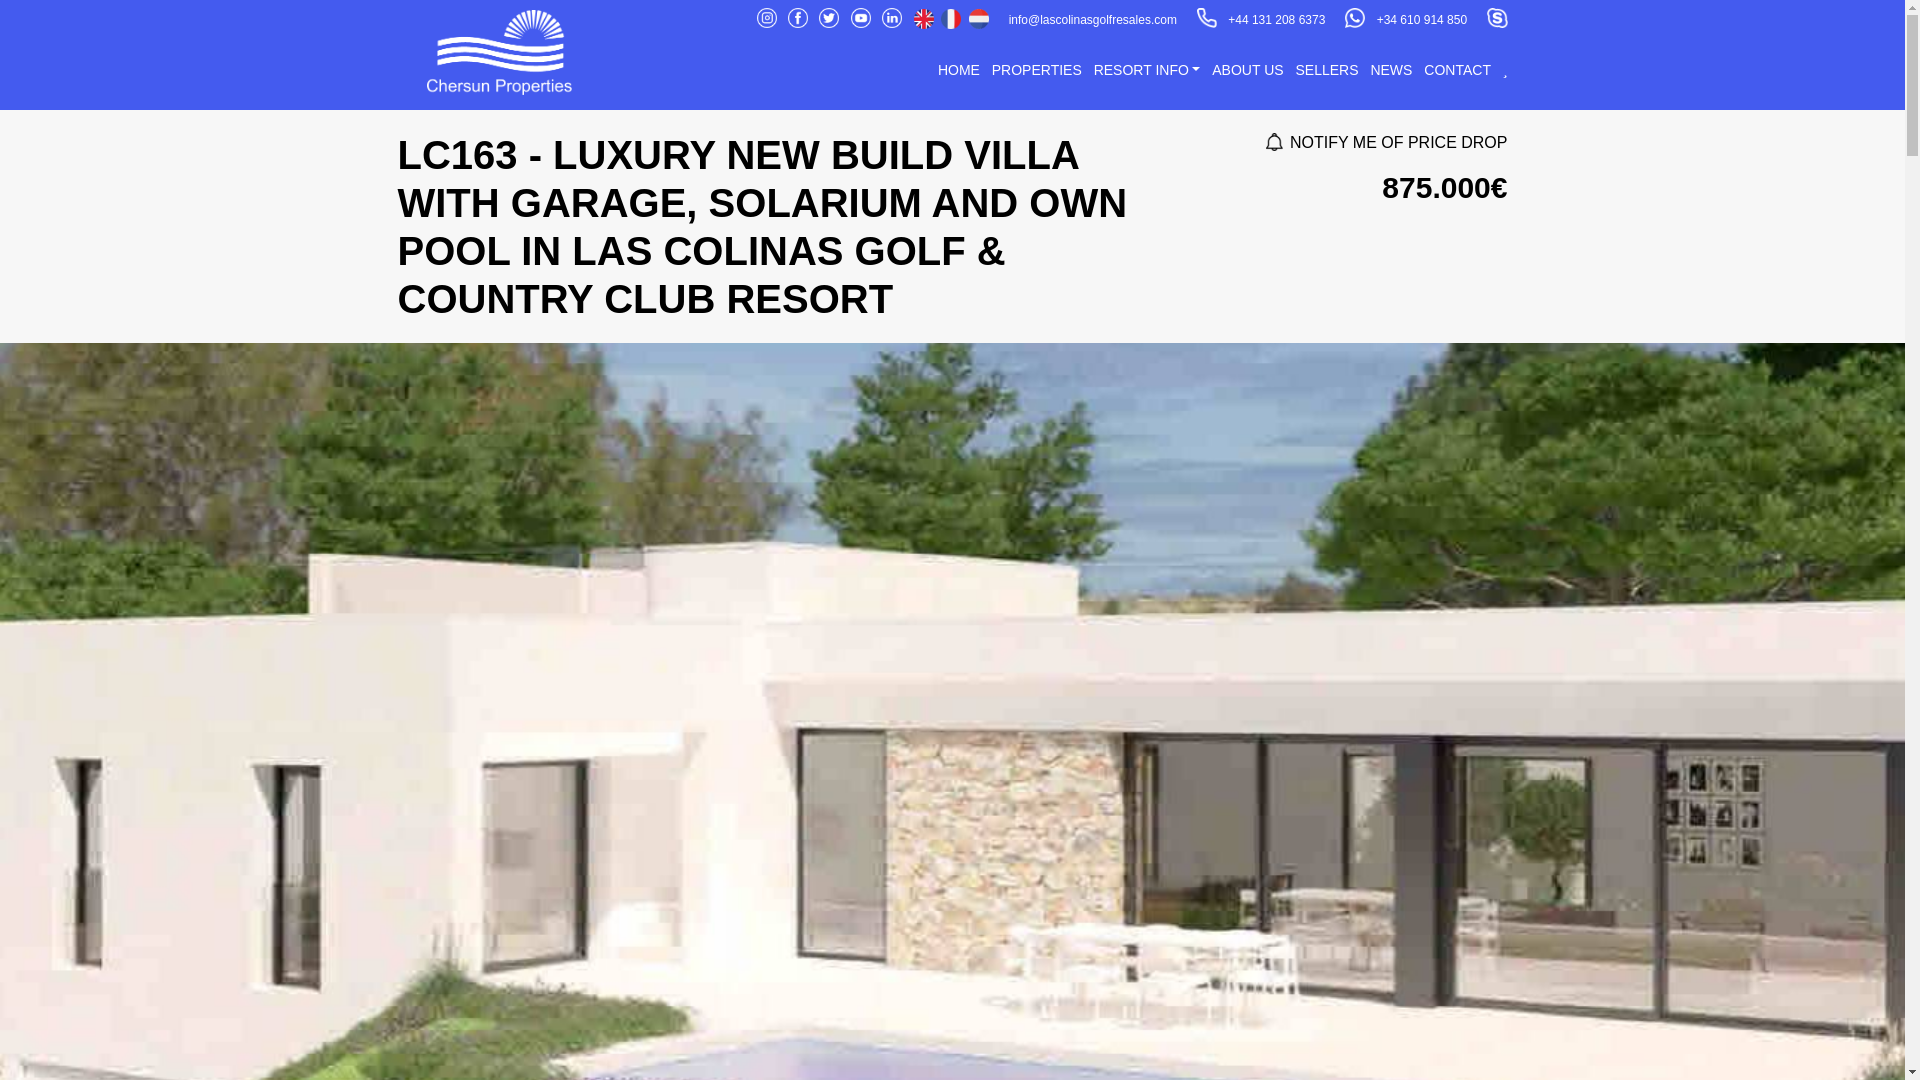  Describe the element at coordinates (864, 20) in the screenshot. I see `Youtube` at that location.